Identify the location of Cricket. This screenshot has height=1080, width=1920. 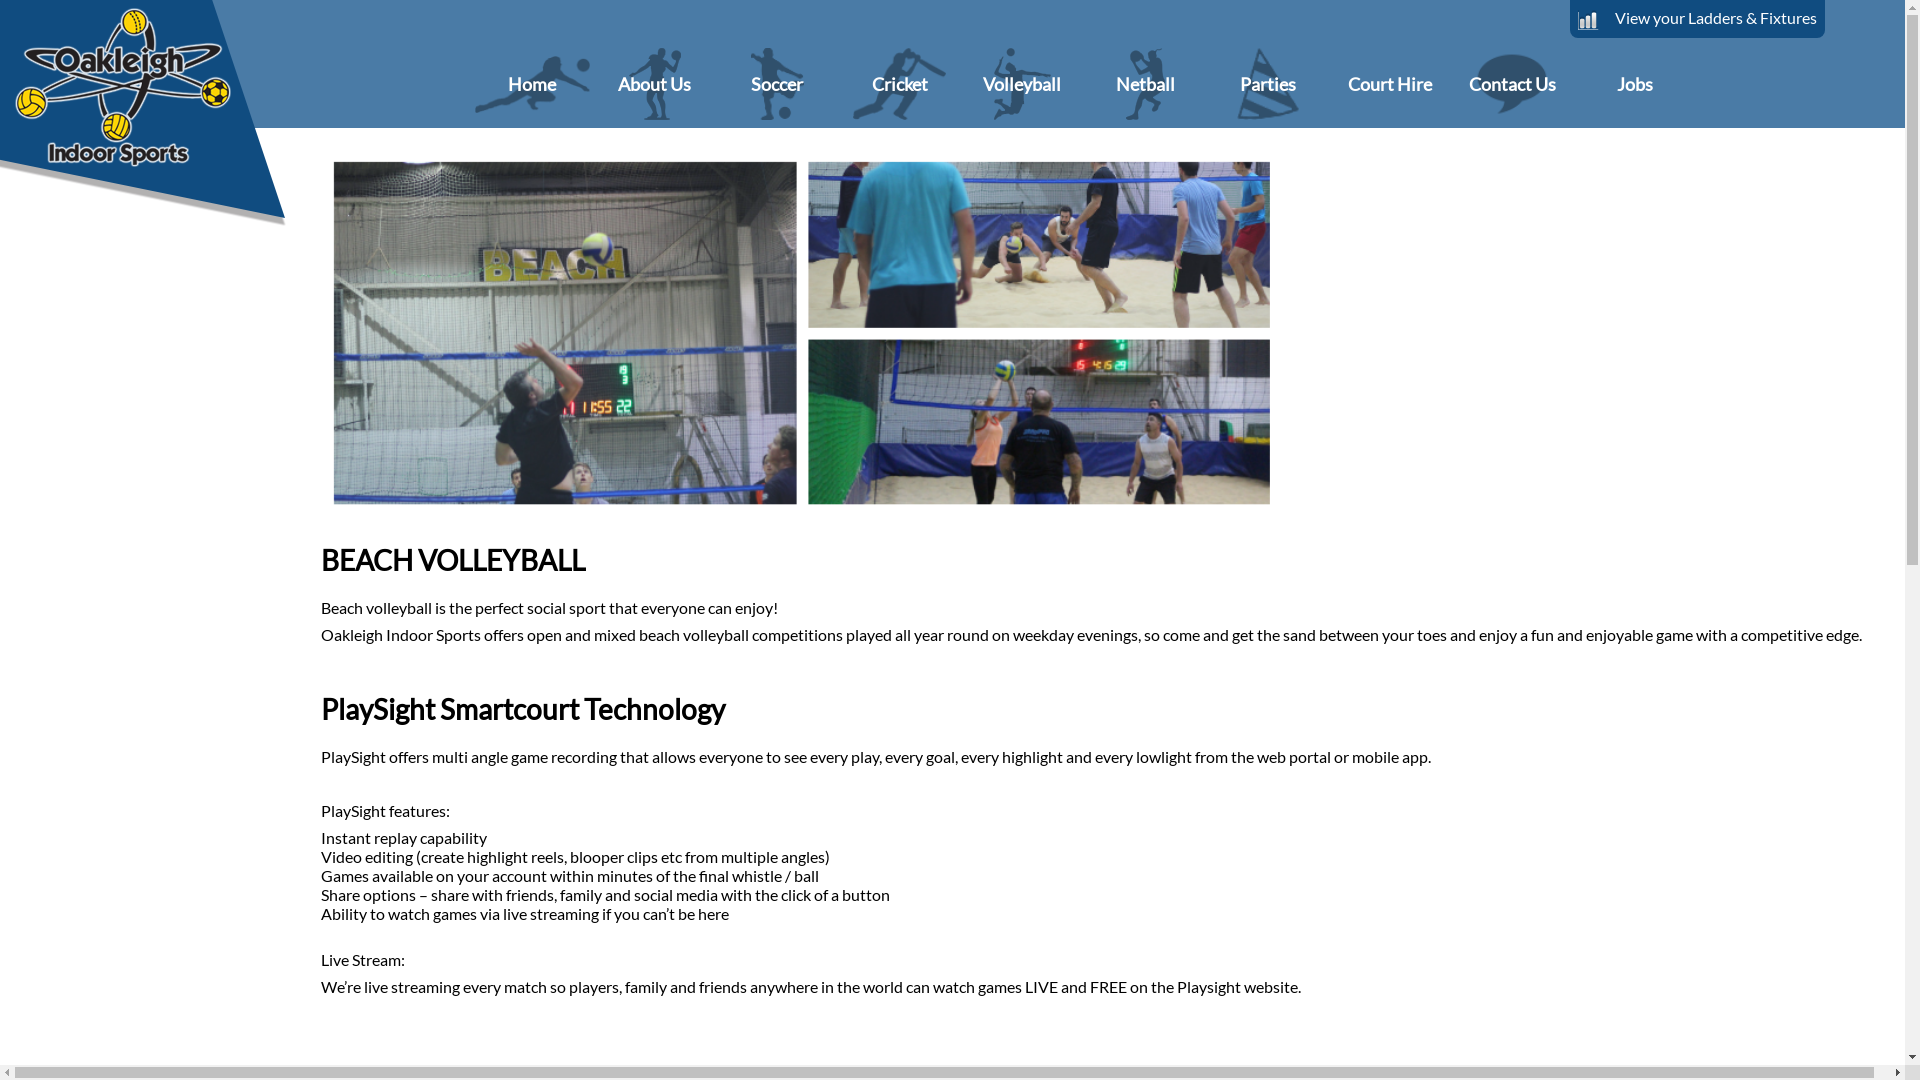
(900, 84).